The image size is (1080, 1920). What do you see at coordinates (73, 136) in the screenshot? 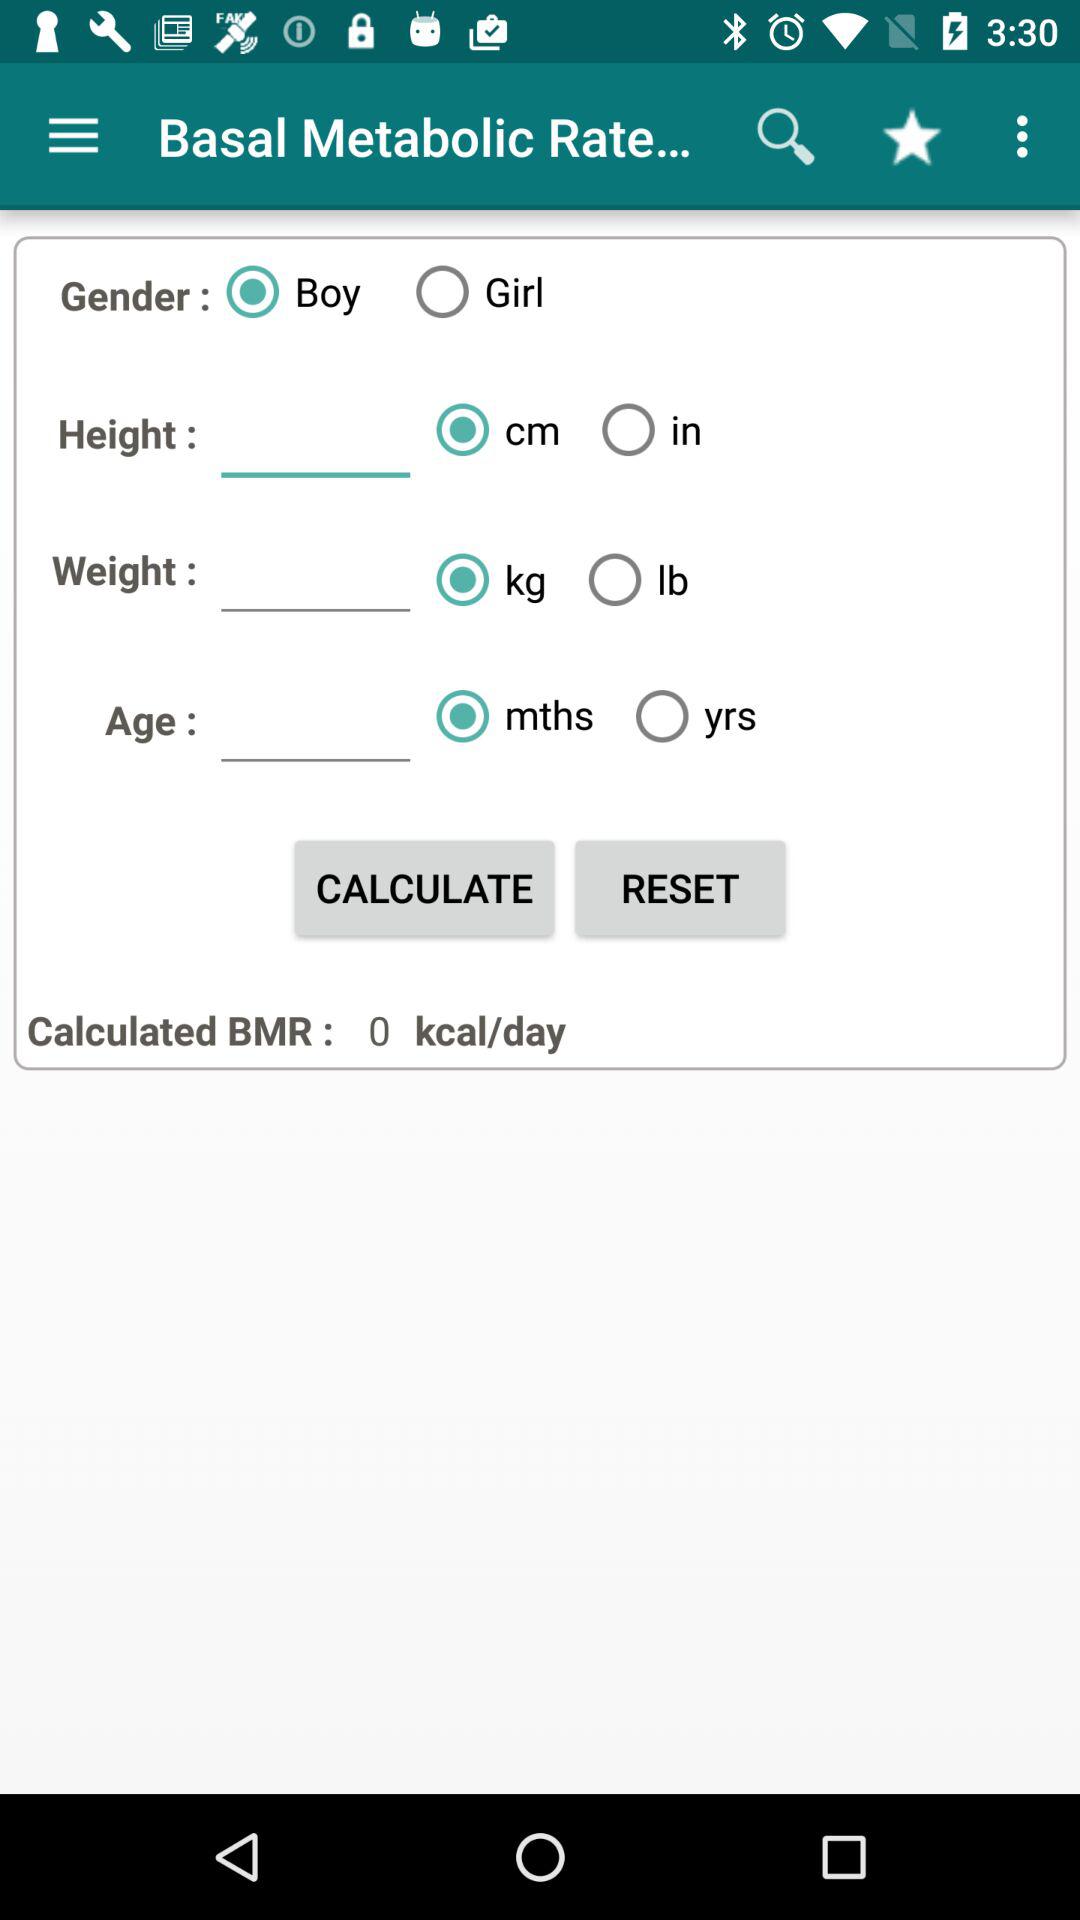
I see `launch icon next to basal metabolic rate app` at bounding box center [73, 136].